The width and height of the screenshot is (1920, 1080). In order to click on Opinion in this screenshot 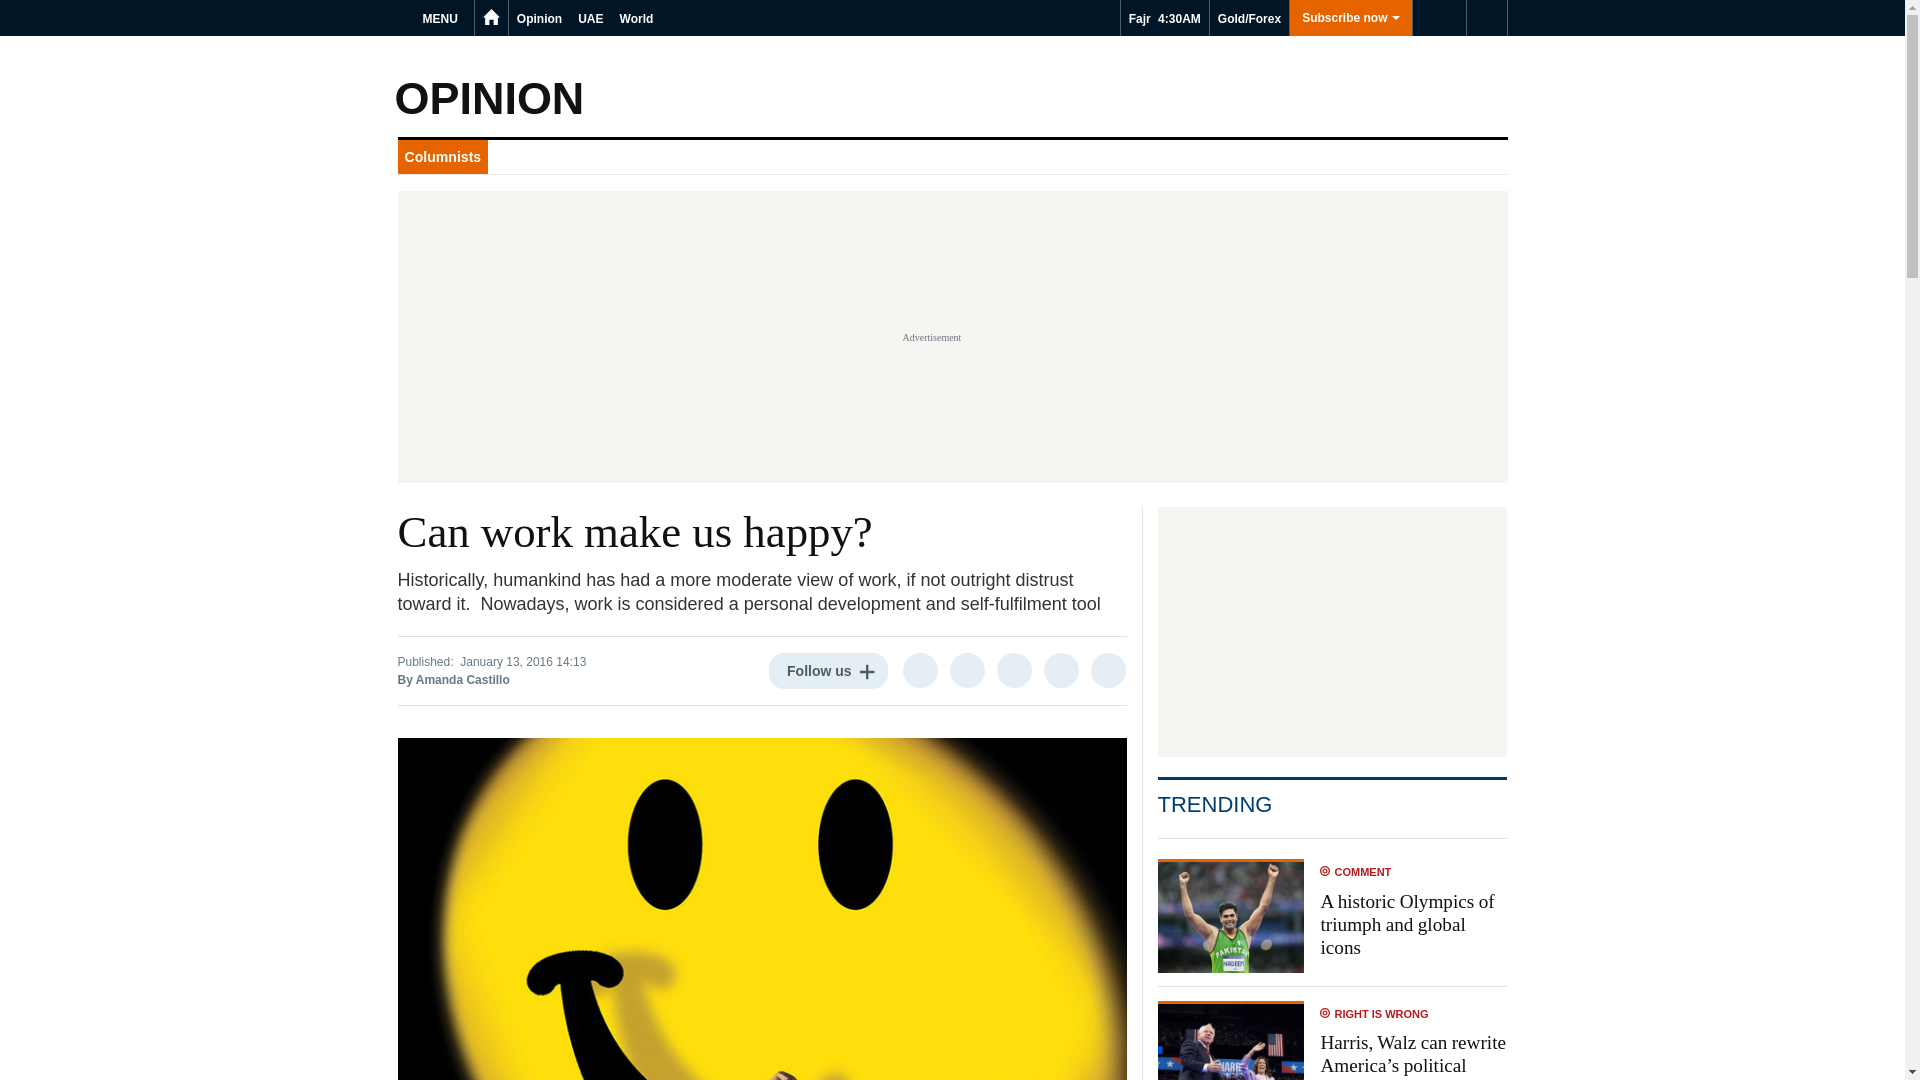, I will do `click(539, 18)`.